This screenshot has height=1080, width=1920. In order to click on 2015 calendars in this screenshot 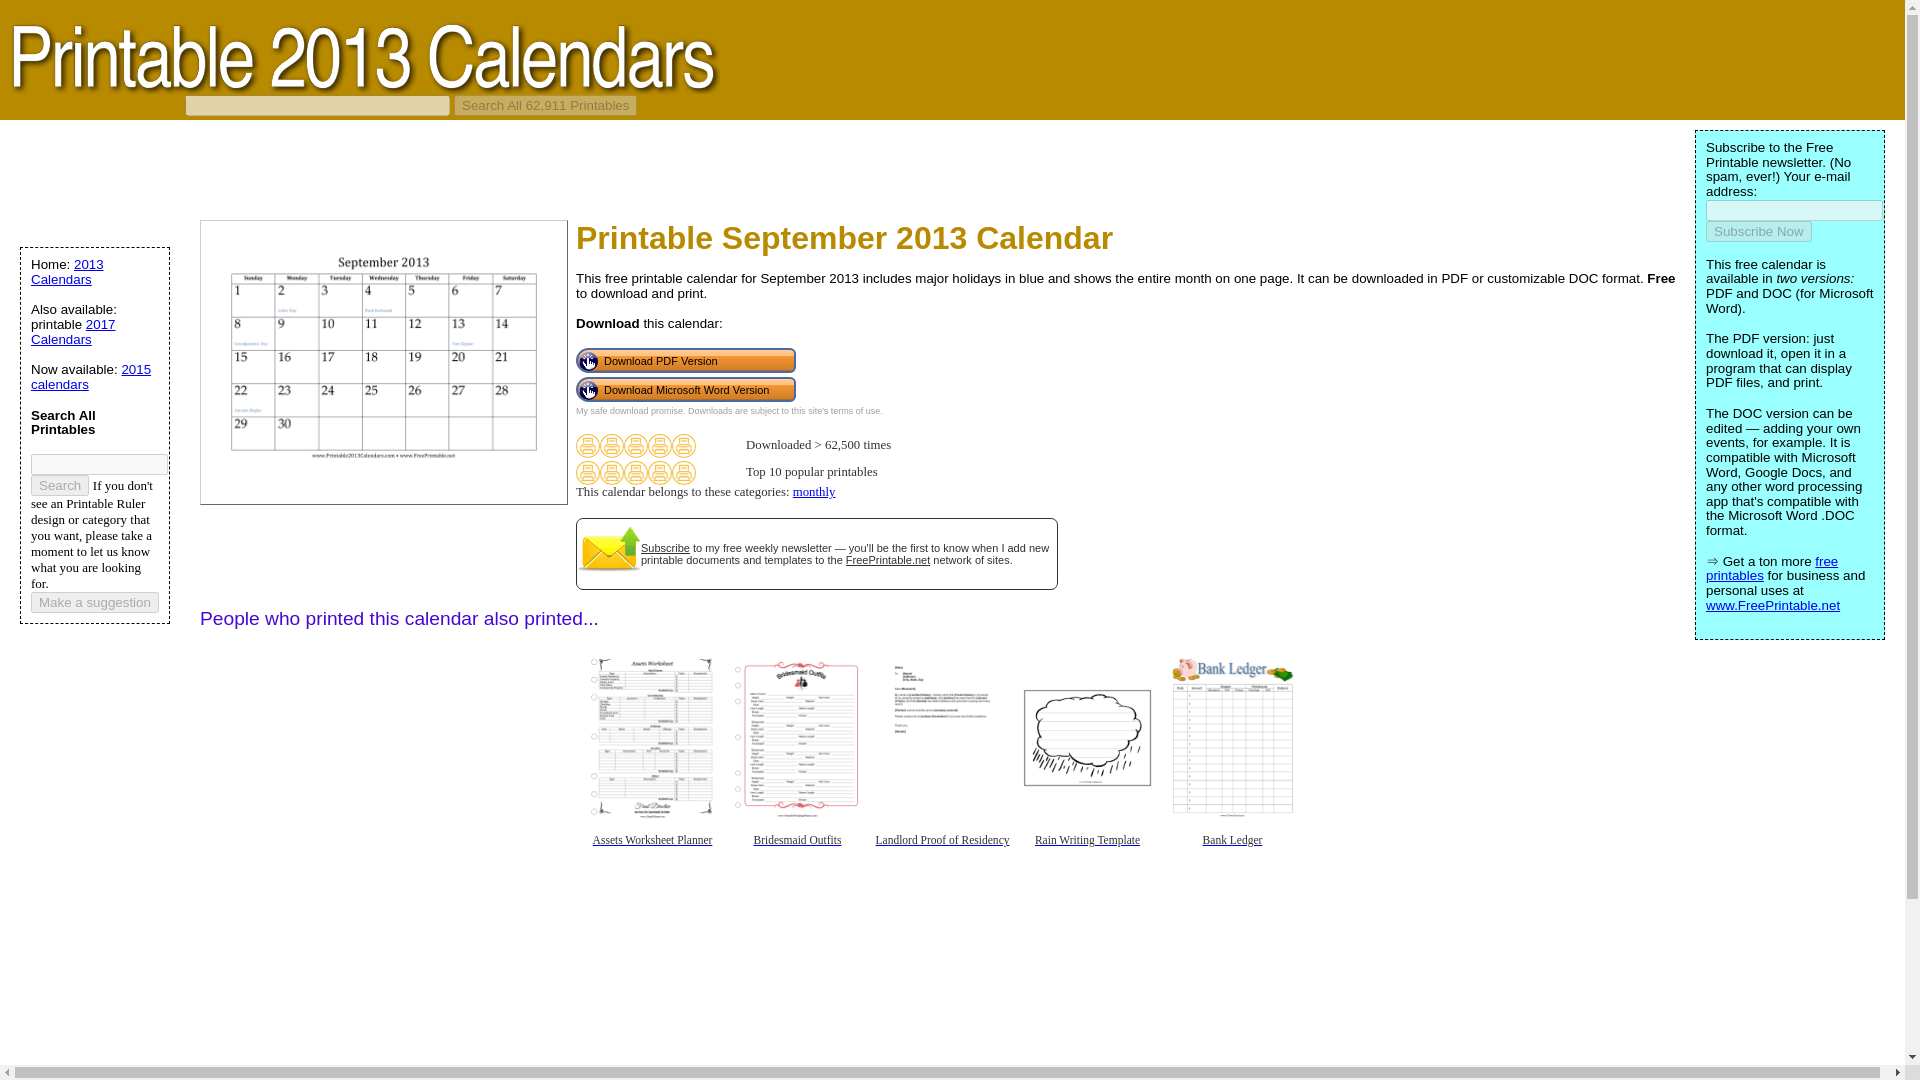, I will do `click(90, 376)`.